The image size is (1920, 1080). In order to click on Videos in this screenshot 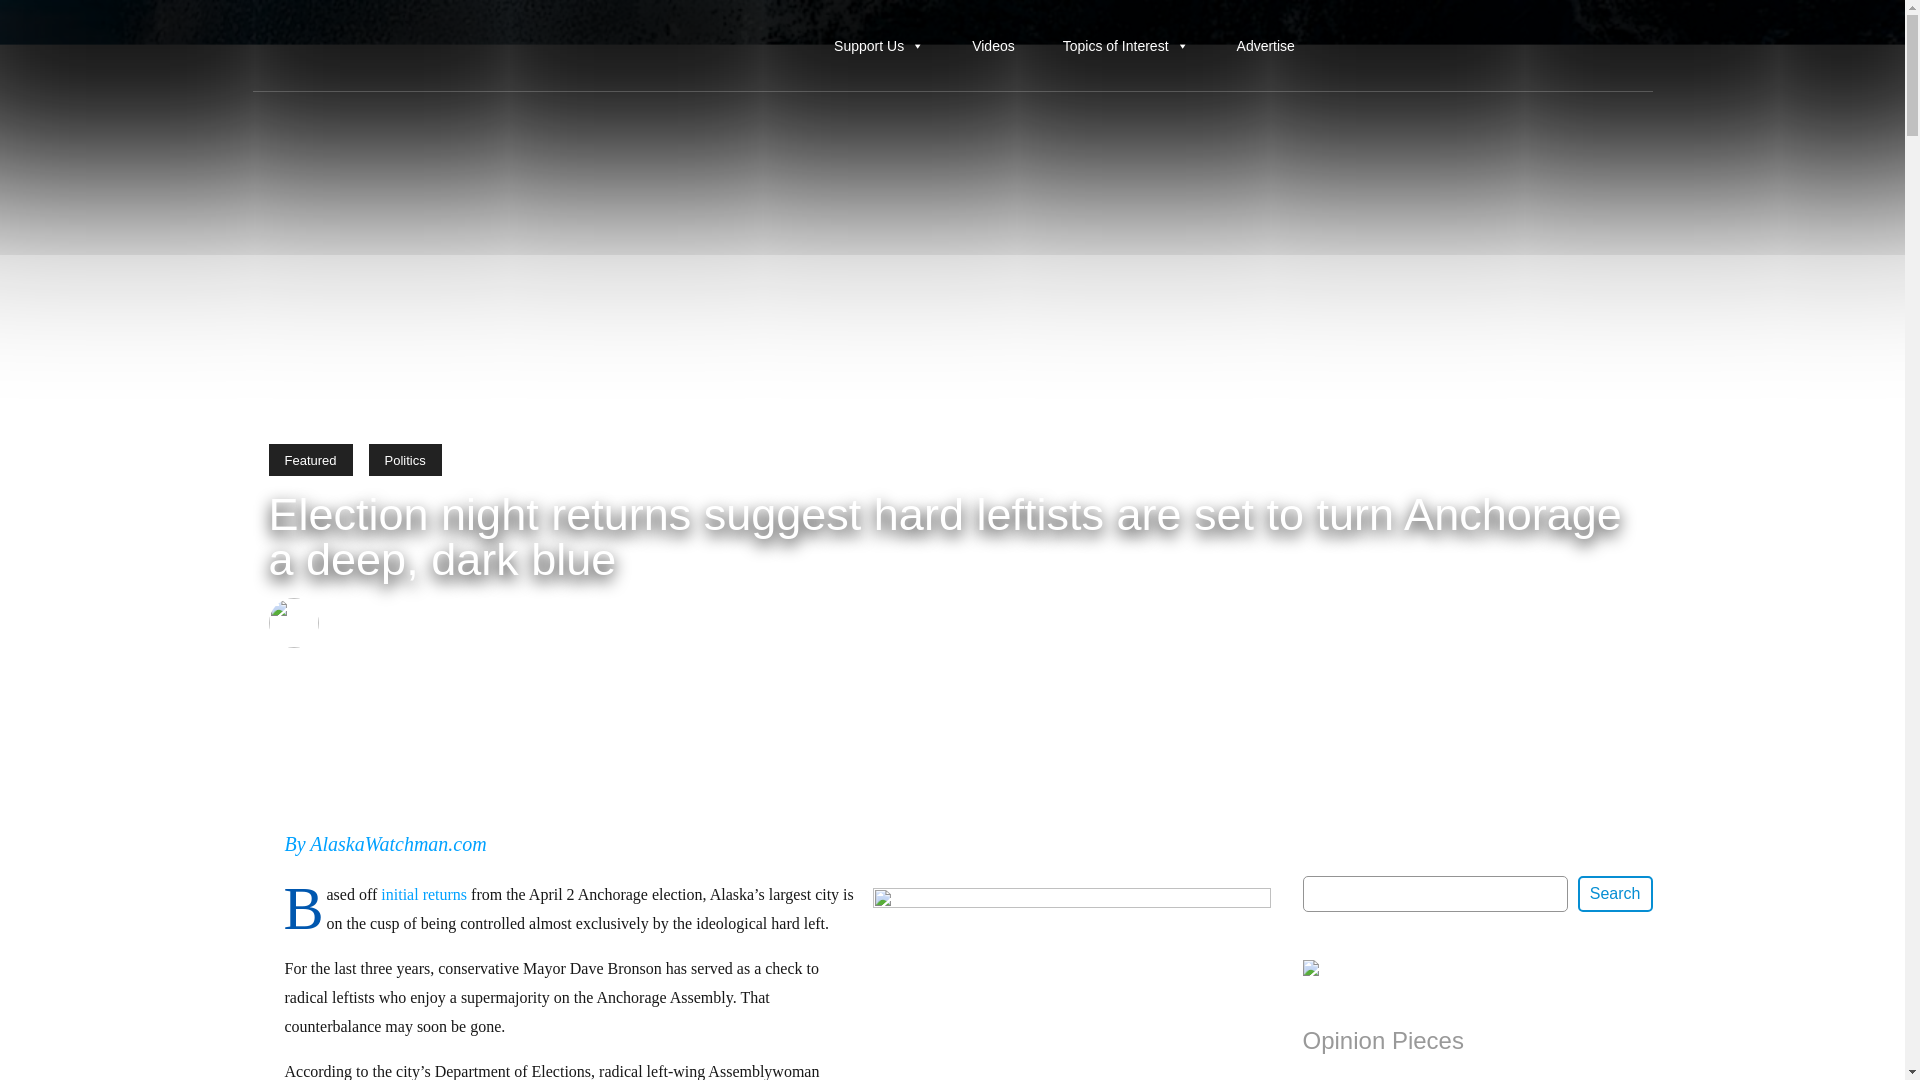, I will do `click(993, 45)`.